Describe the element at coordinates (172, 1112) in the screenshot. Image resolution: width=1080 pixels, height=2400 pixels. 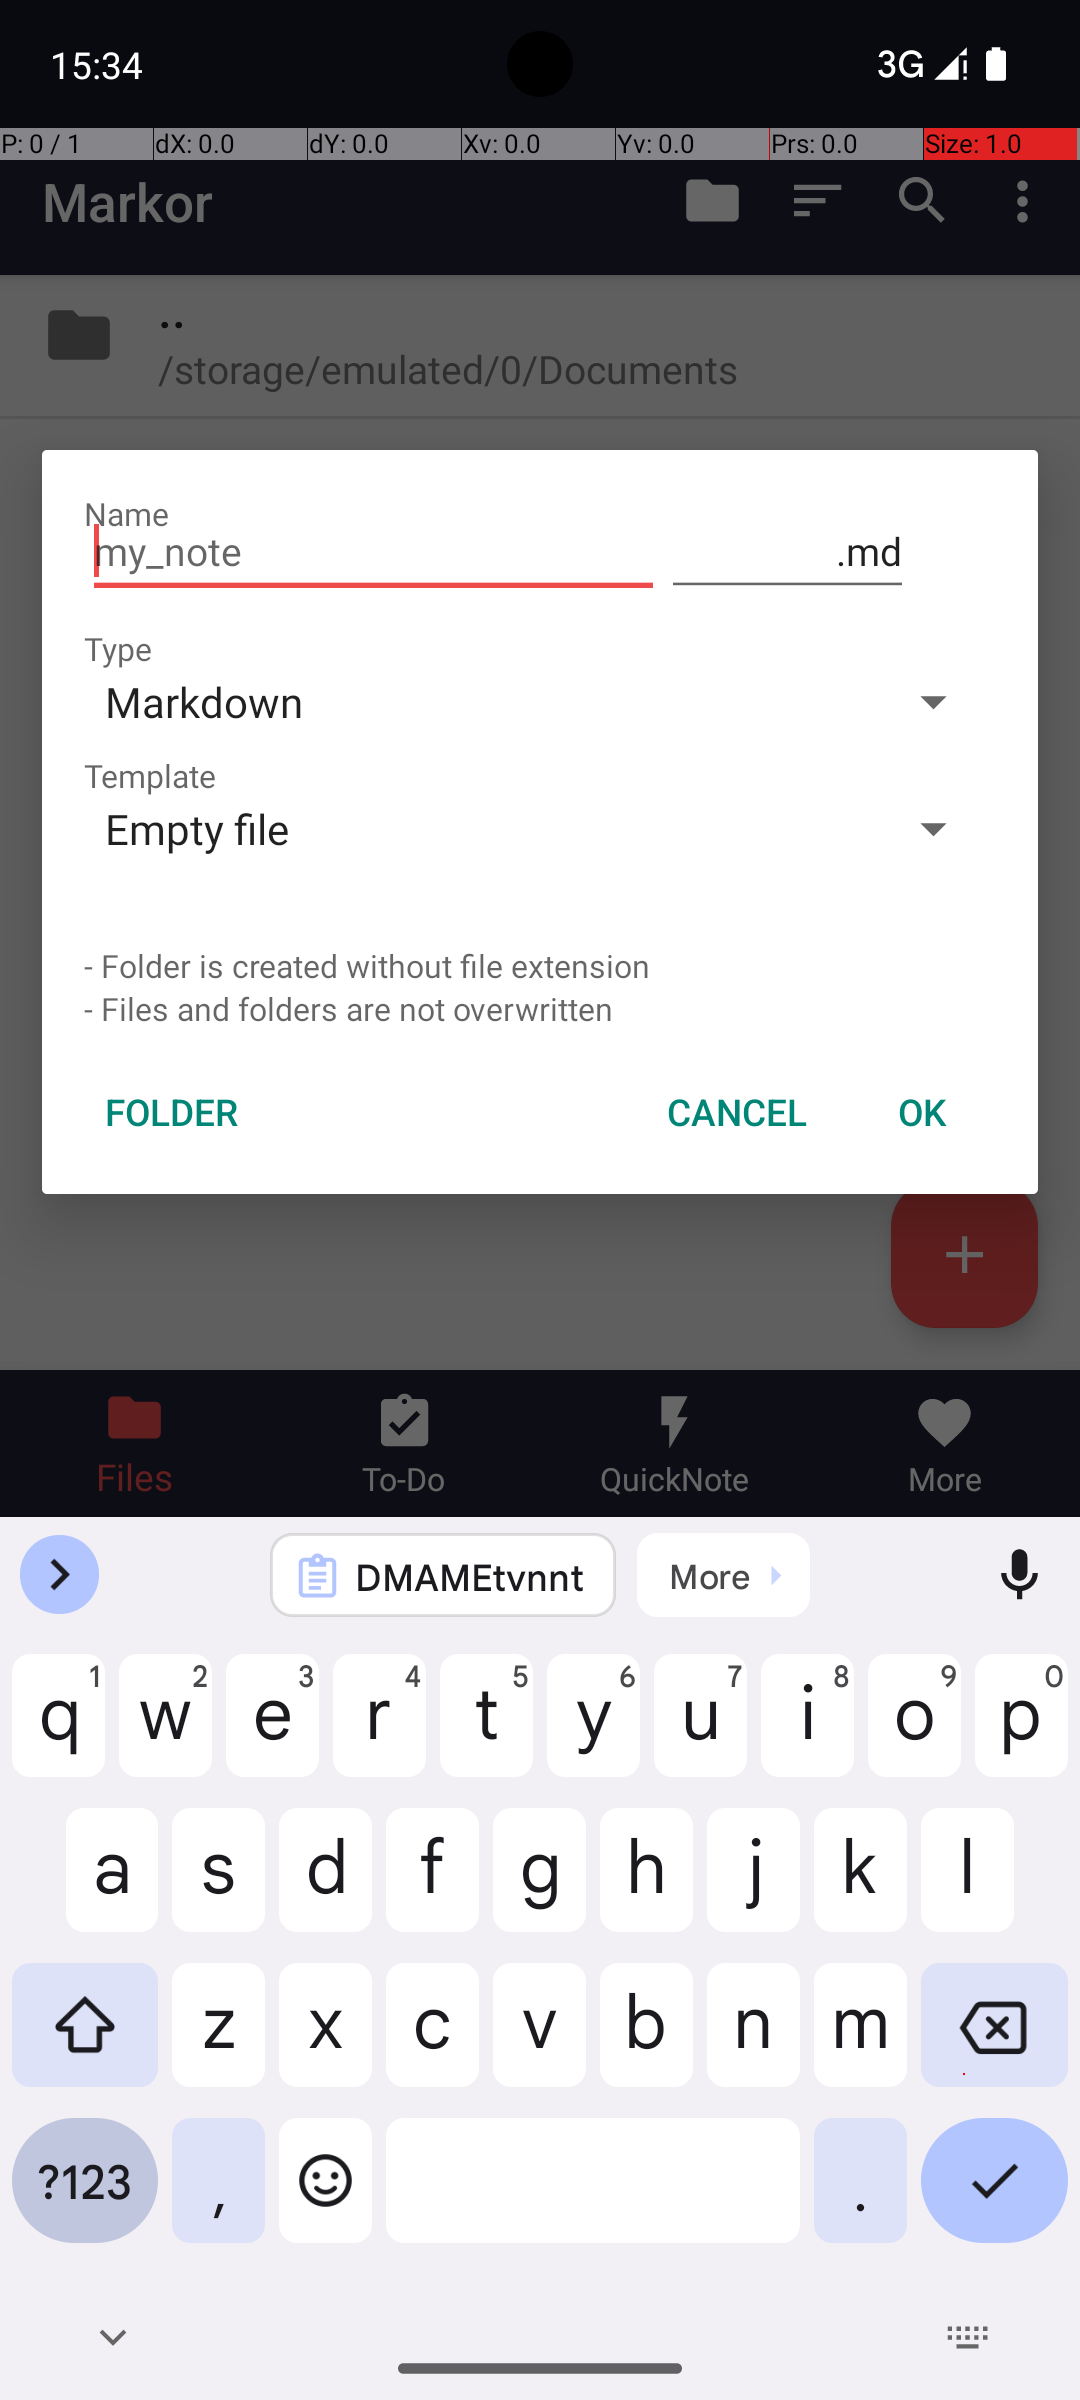
I see `FOLDER` at that location.